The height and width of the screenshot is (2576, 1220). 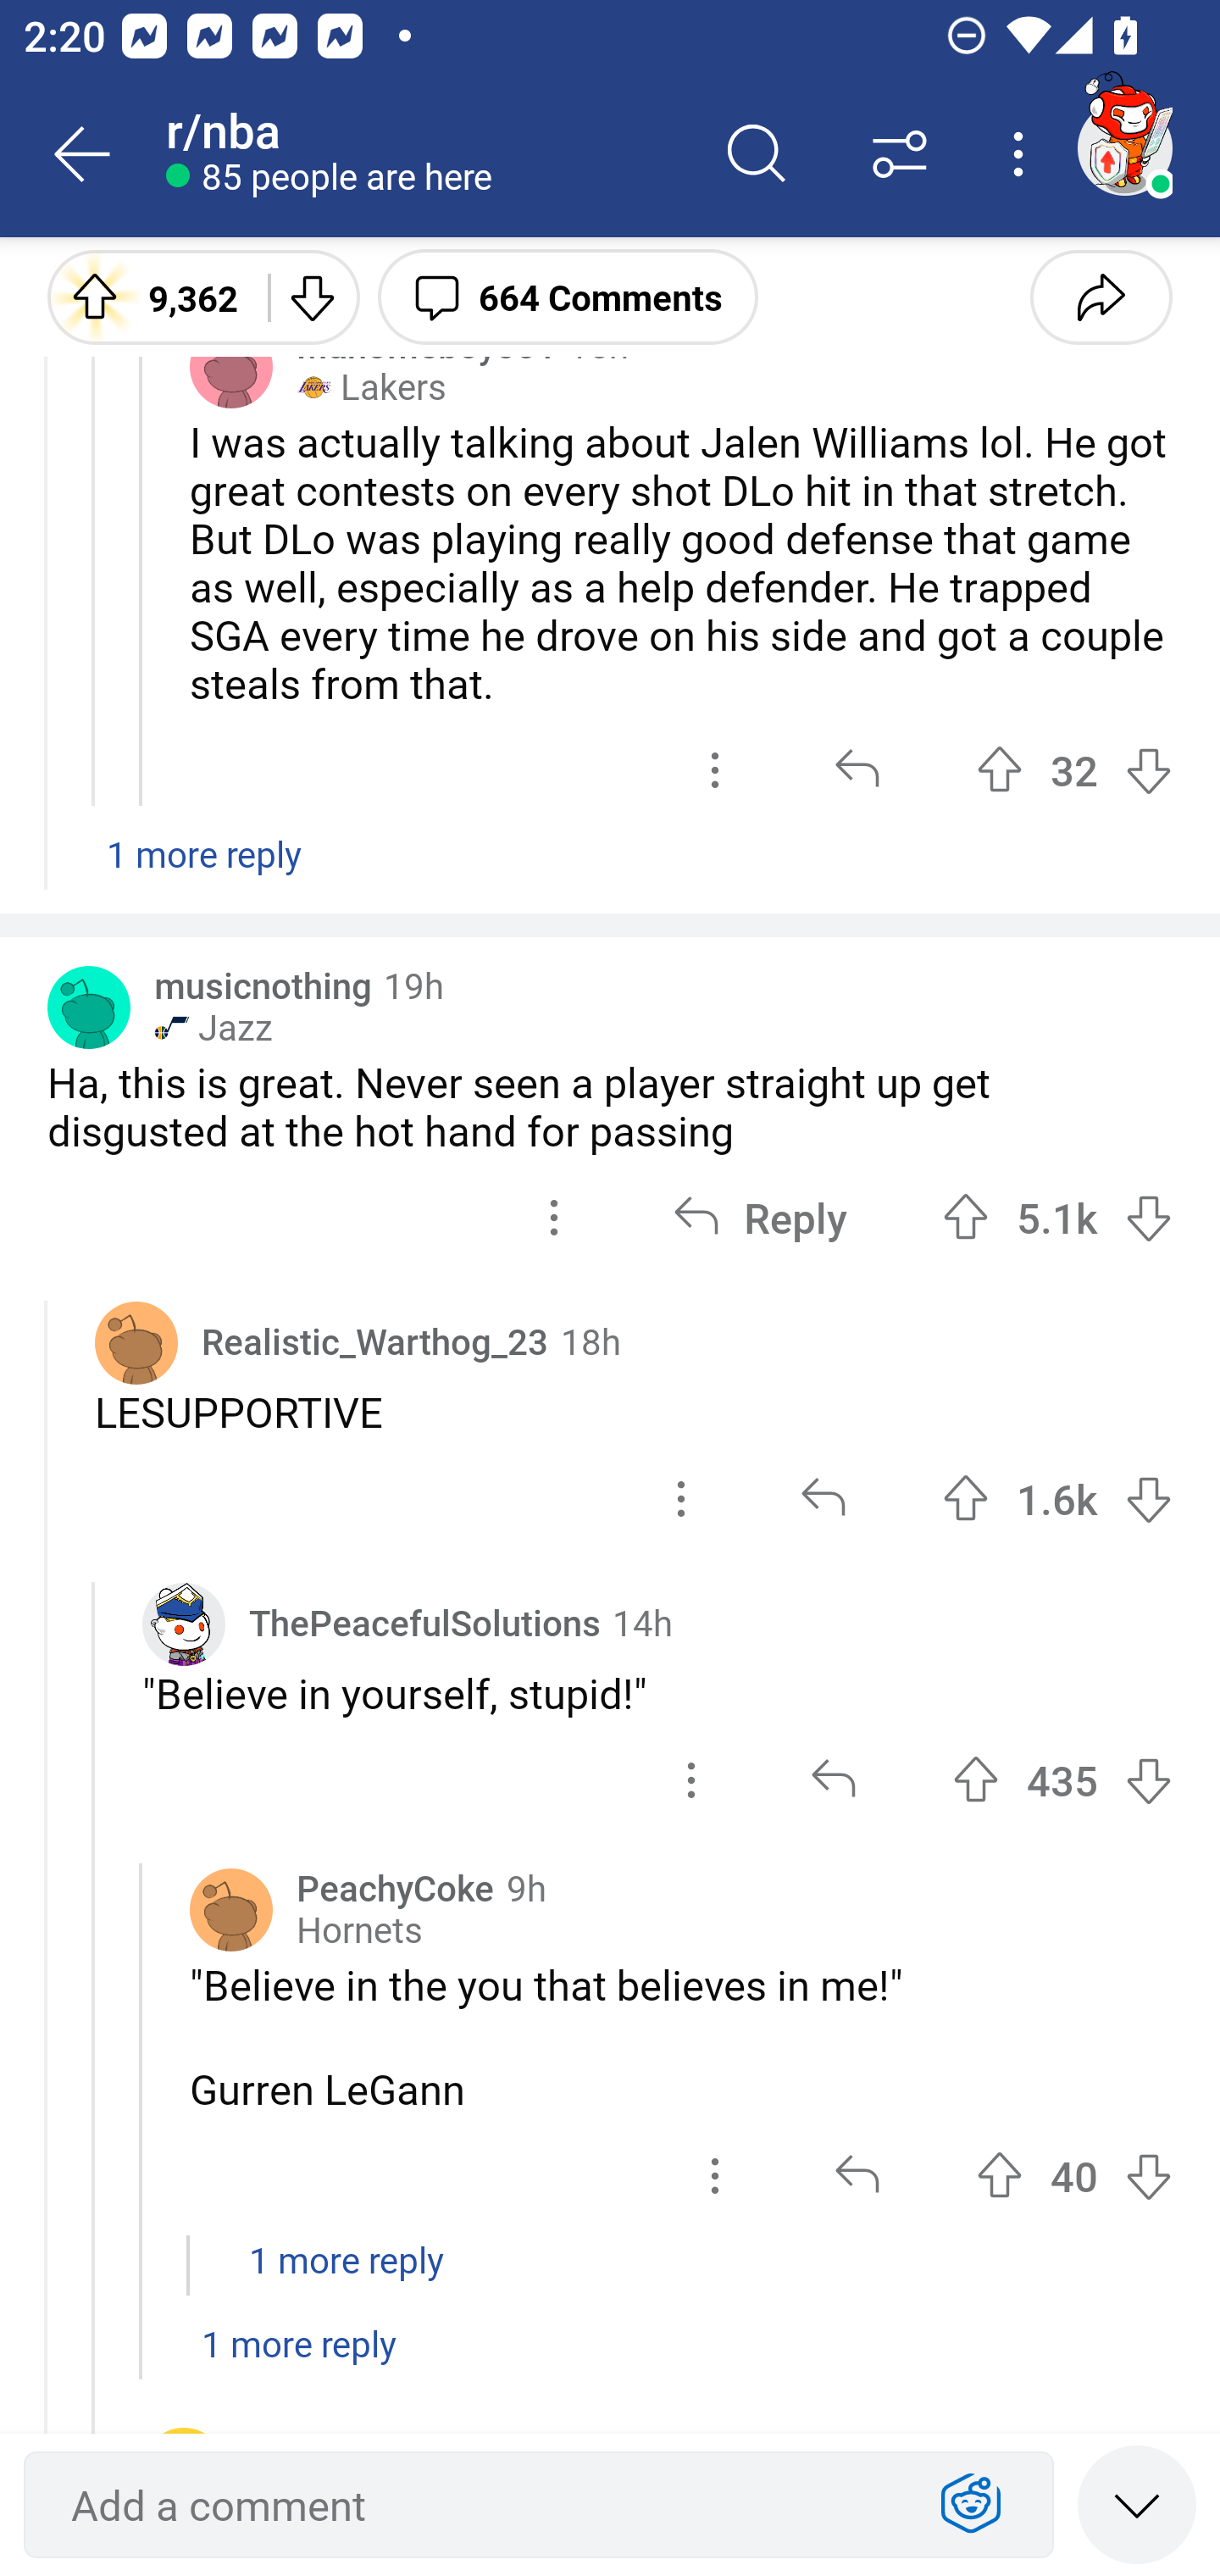 What do you see at coordinates (1023, 154) in the screenshot?
I see `More options` at bounding box center [1023, 154].